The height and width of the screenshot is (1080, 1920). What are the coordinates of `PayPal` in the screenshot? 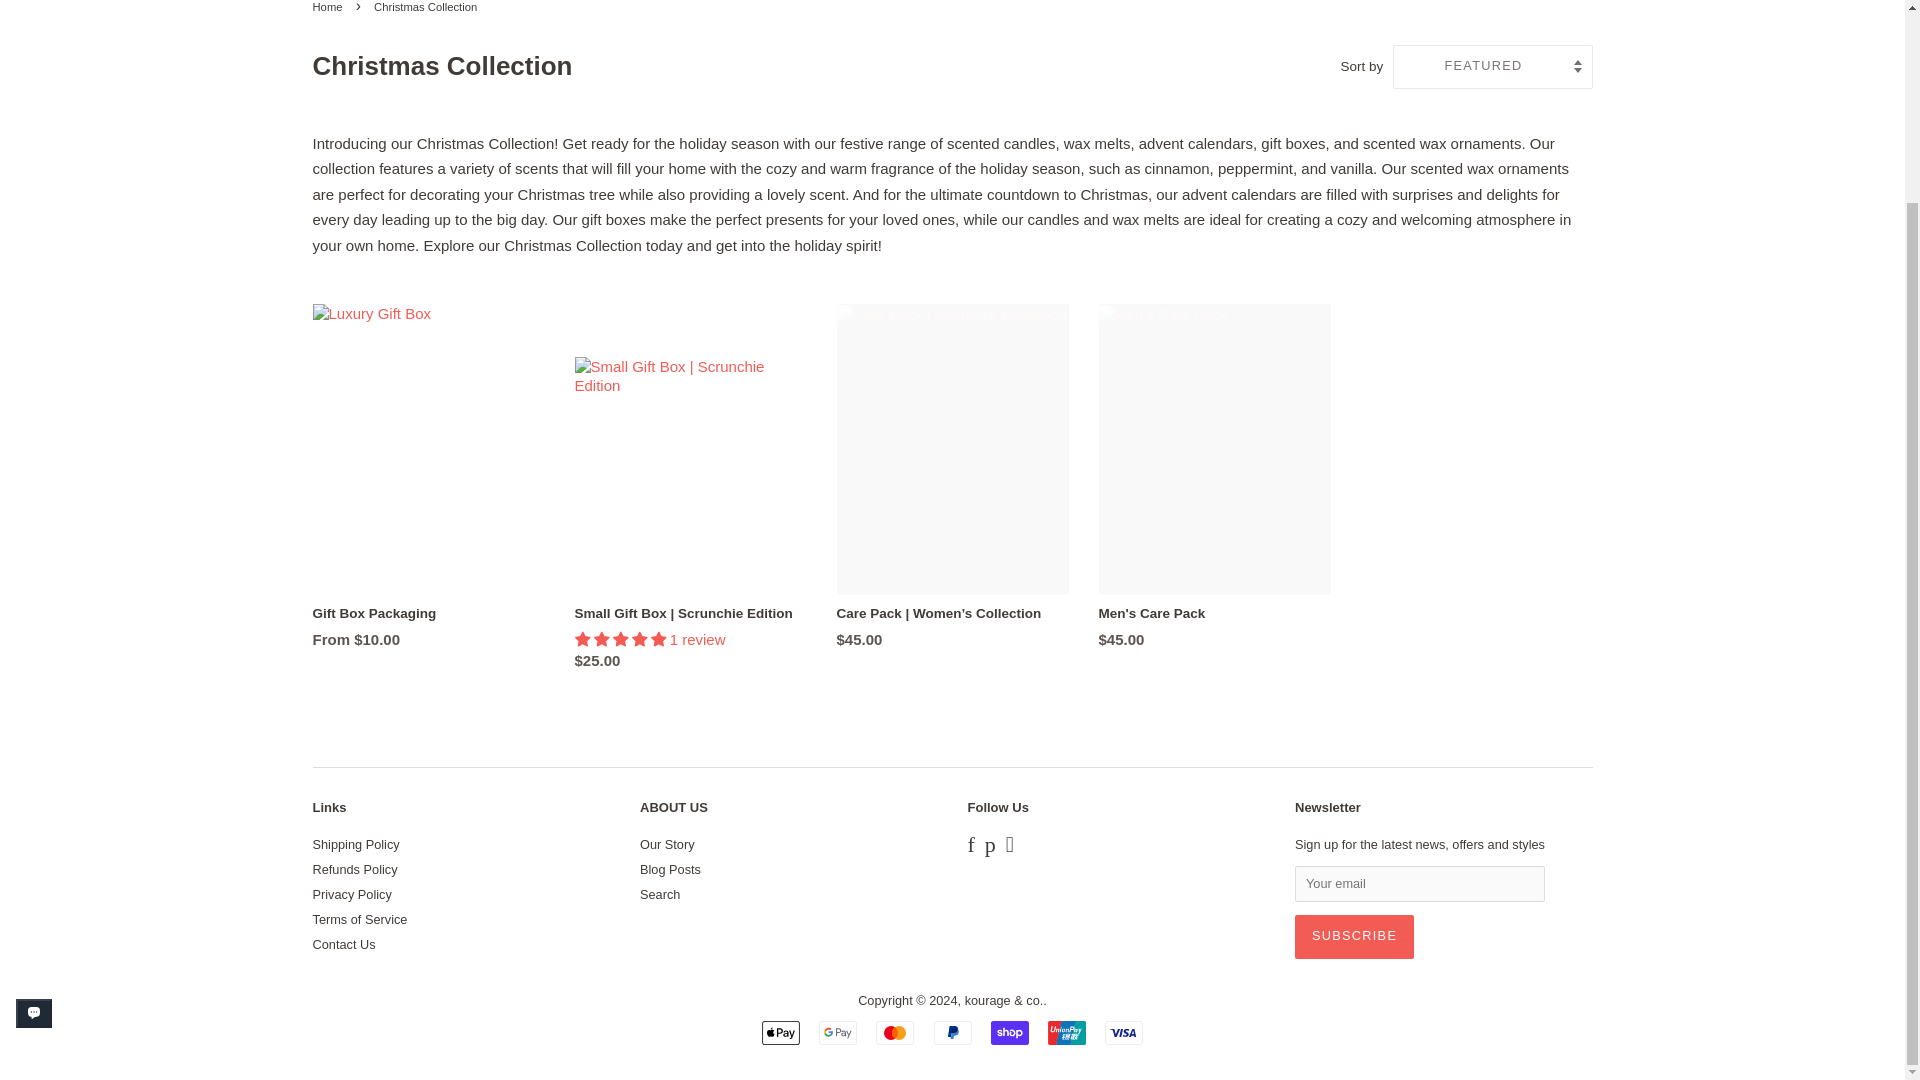 It's located at (952, 1032).